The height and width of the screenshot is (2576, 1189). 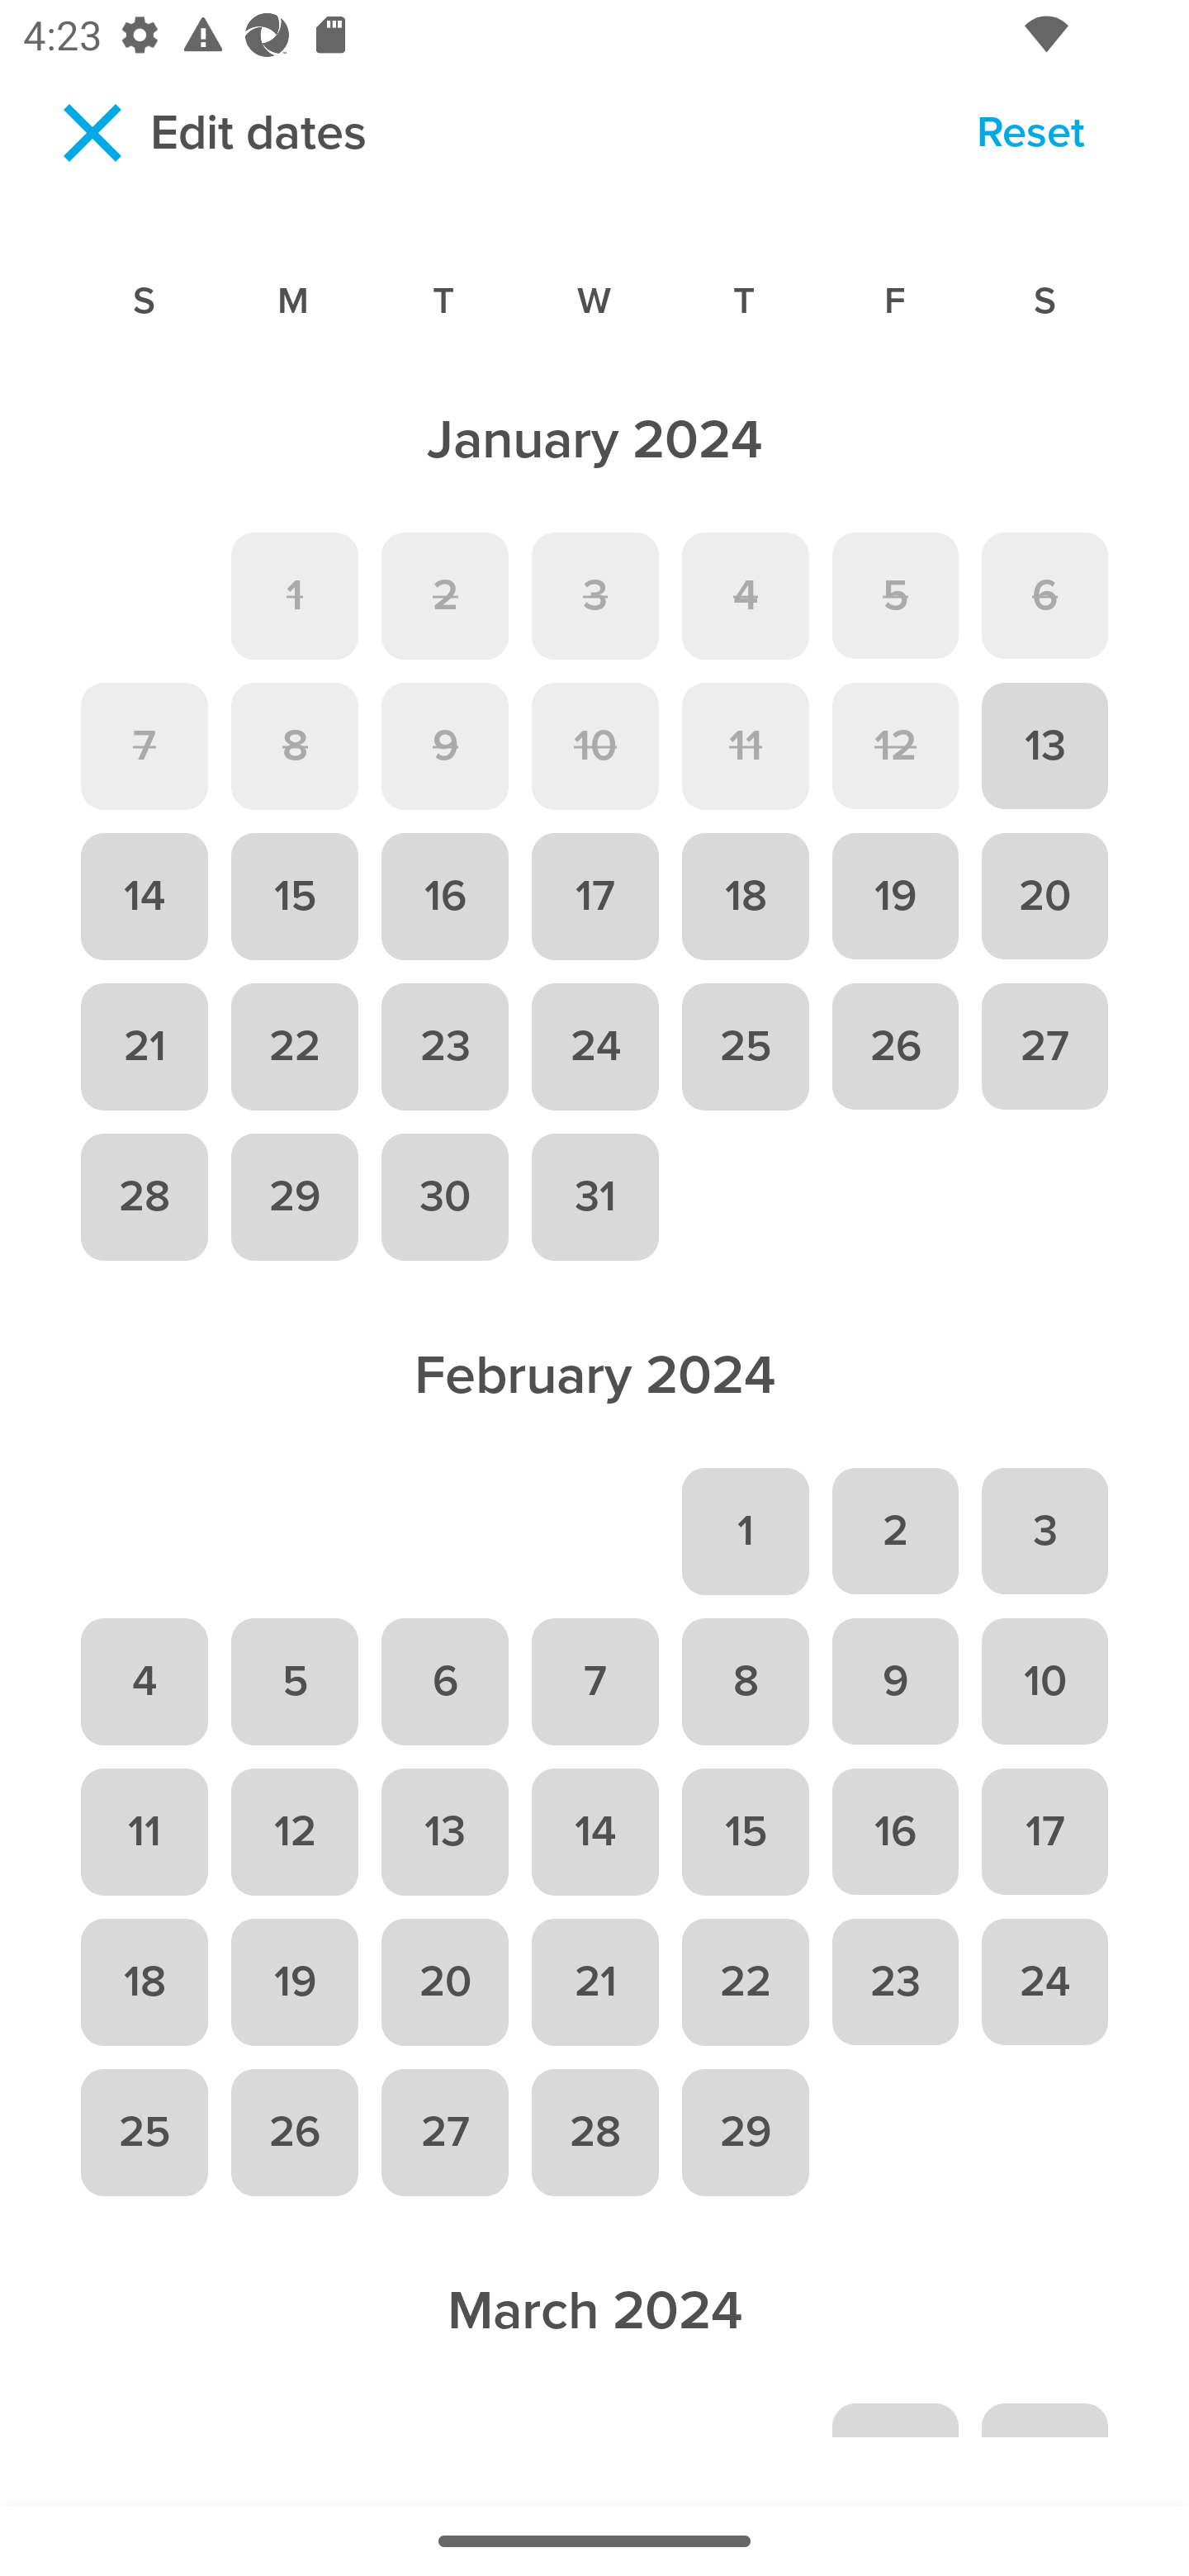 What do you see at coordinates (1045, 897) in the screenshot?
I see `20` at bounding box center [1045, 897].